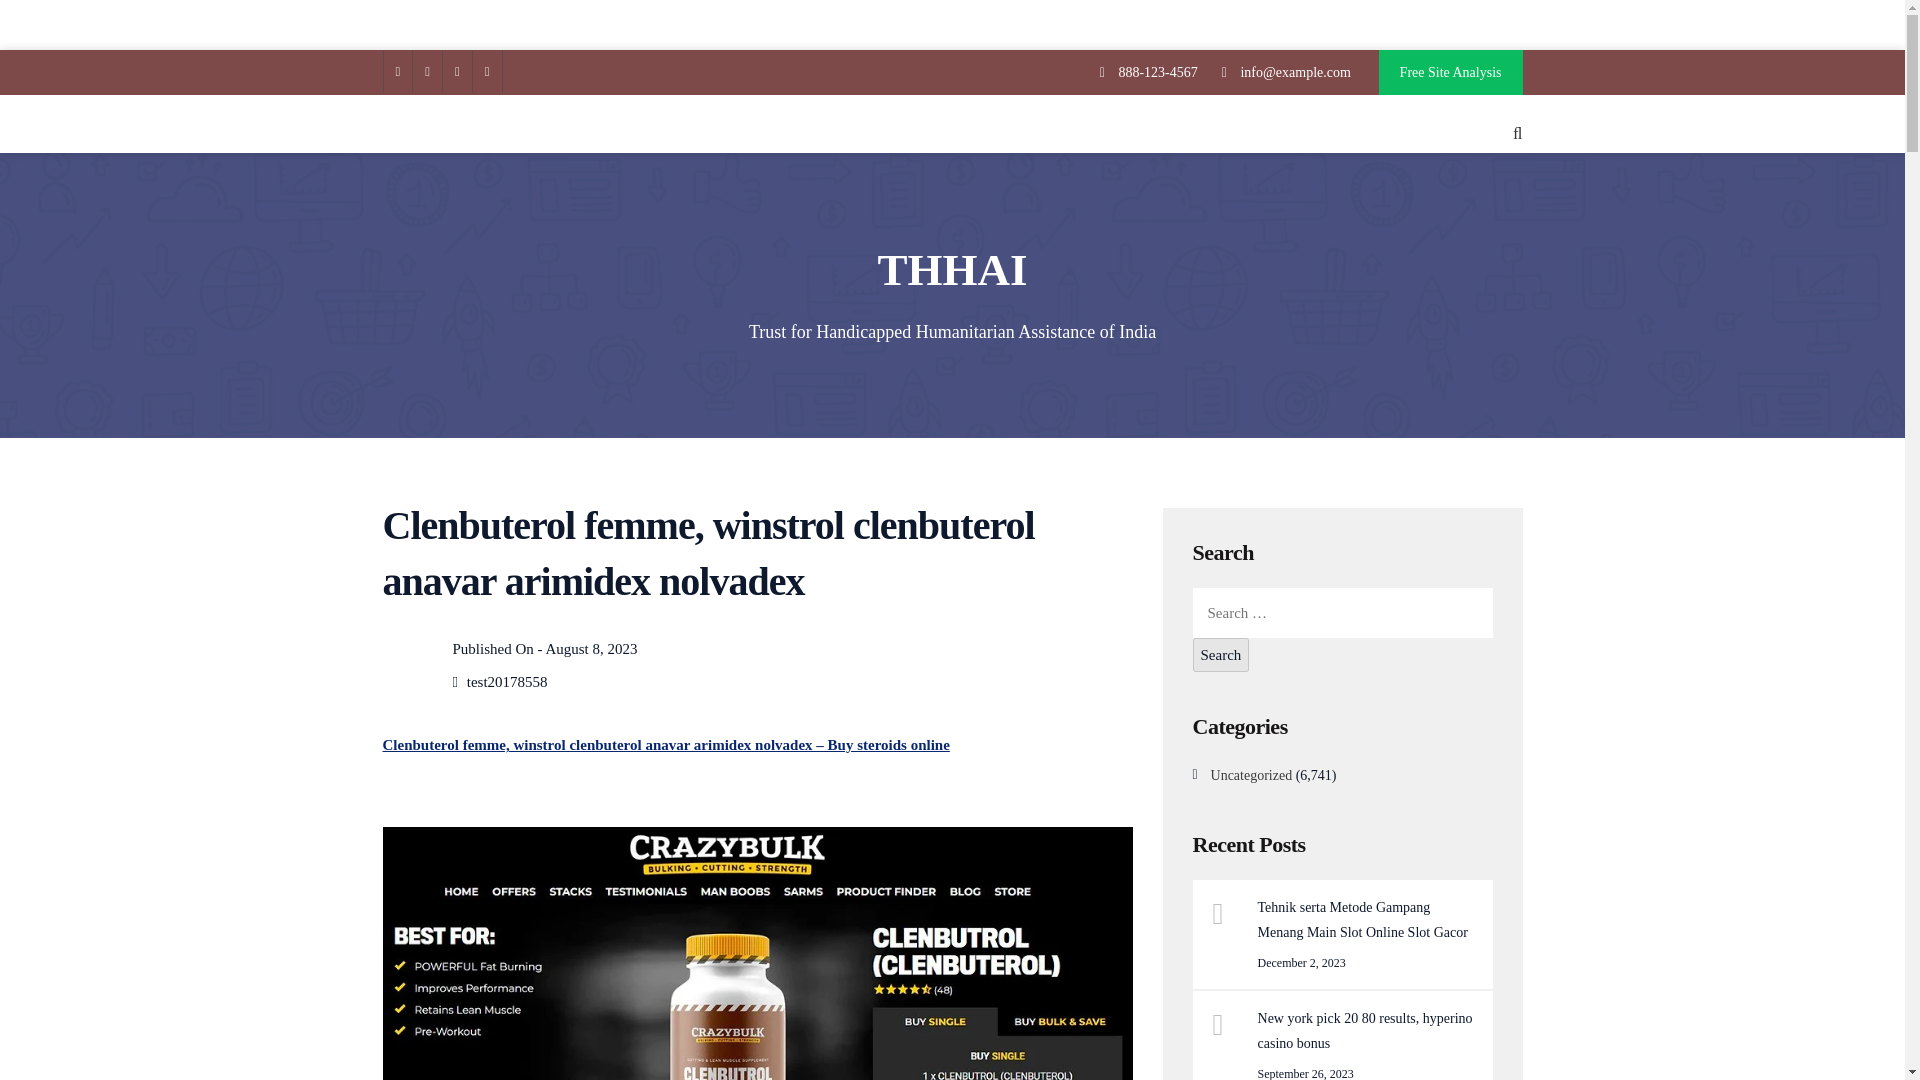  I want to click on Free Site Analysis, so click(1450, 72).